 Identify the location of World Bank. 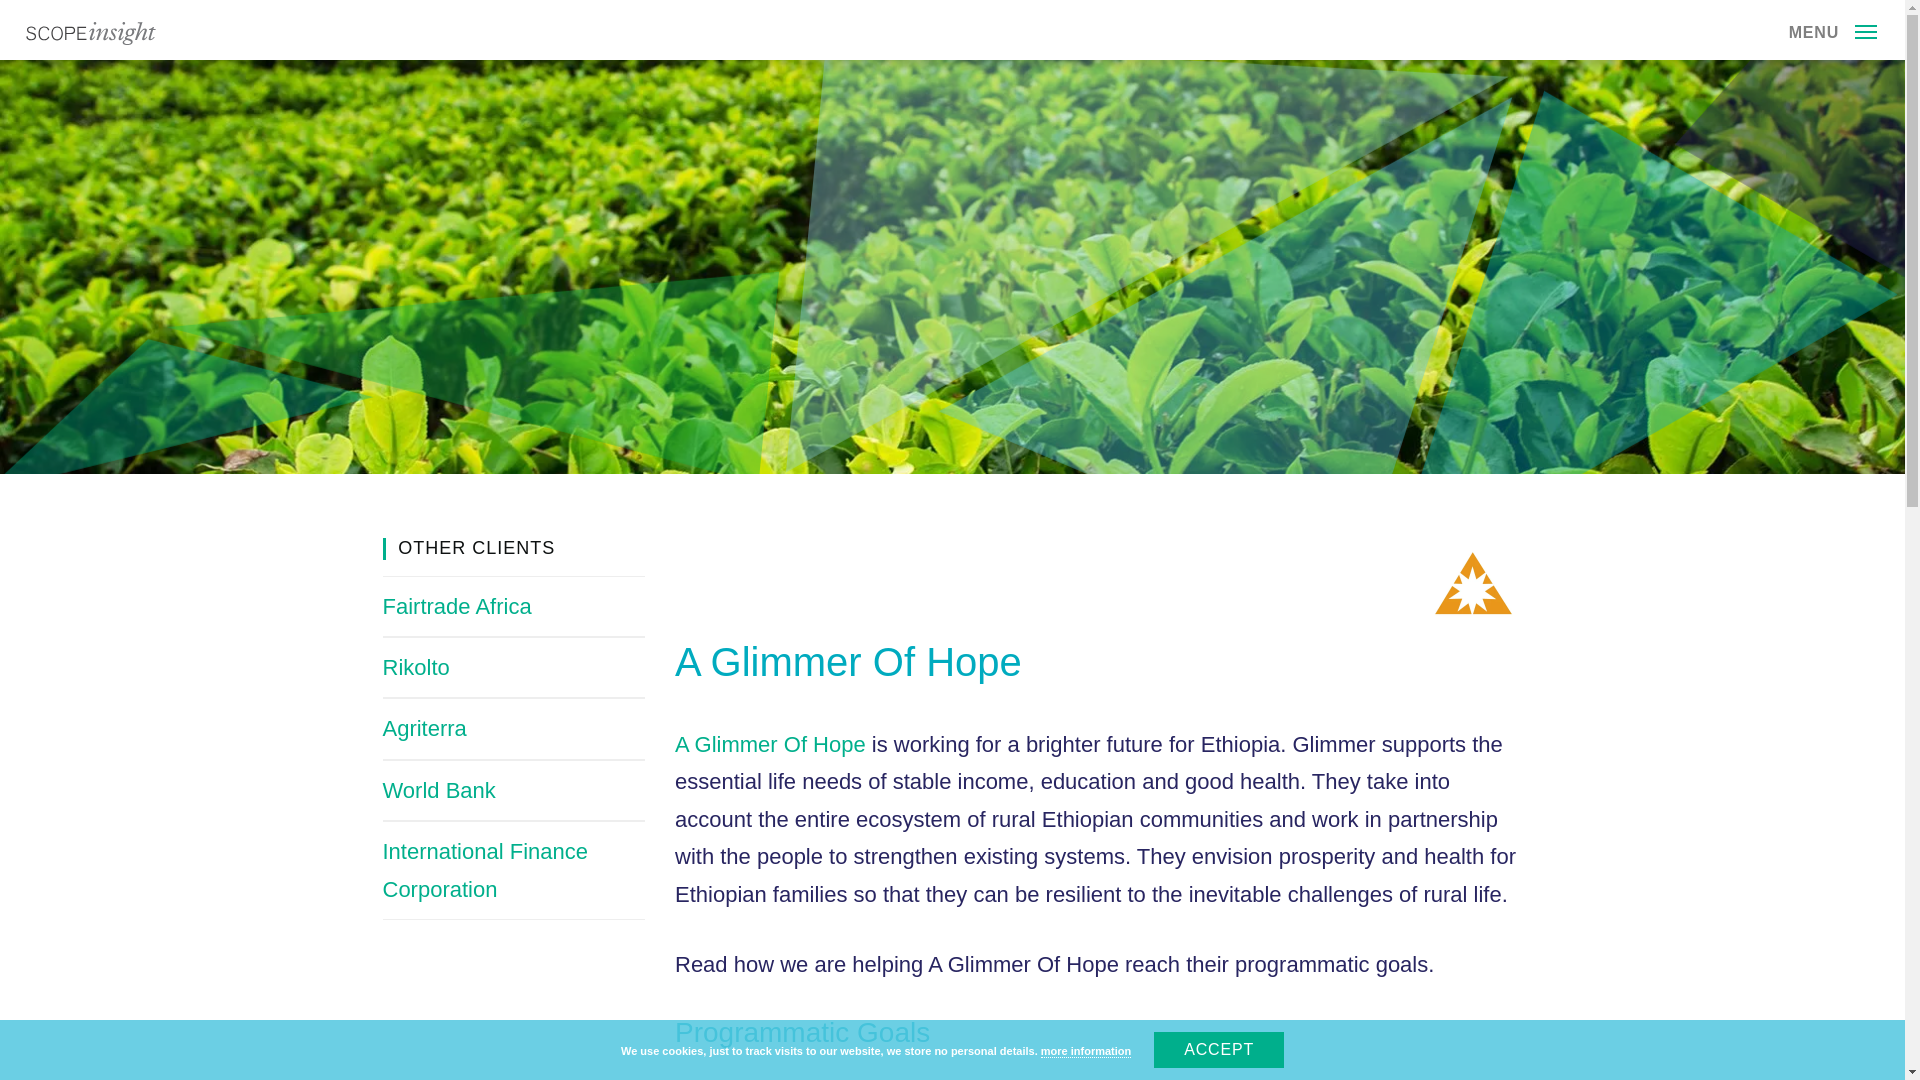
(438, 790).